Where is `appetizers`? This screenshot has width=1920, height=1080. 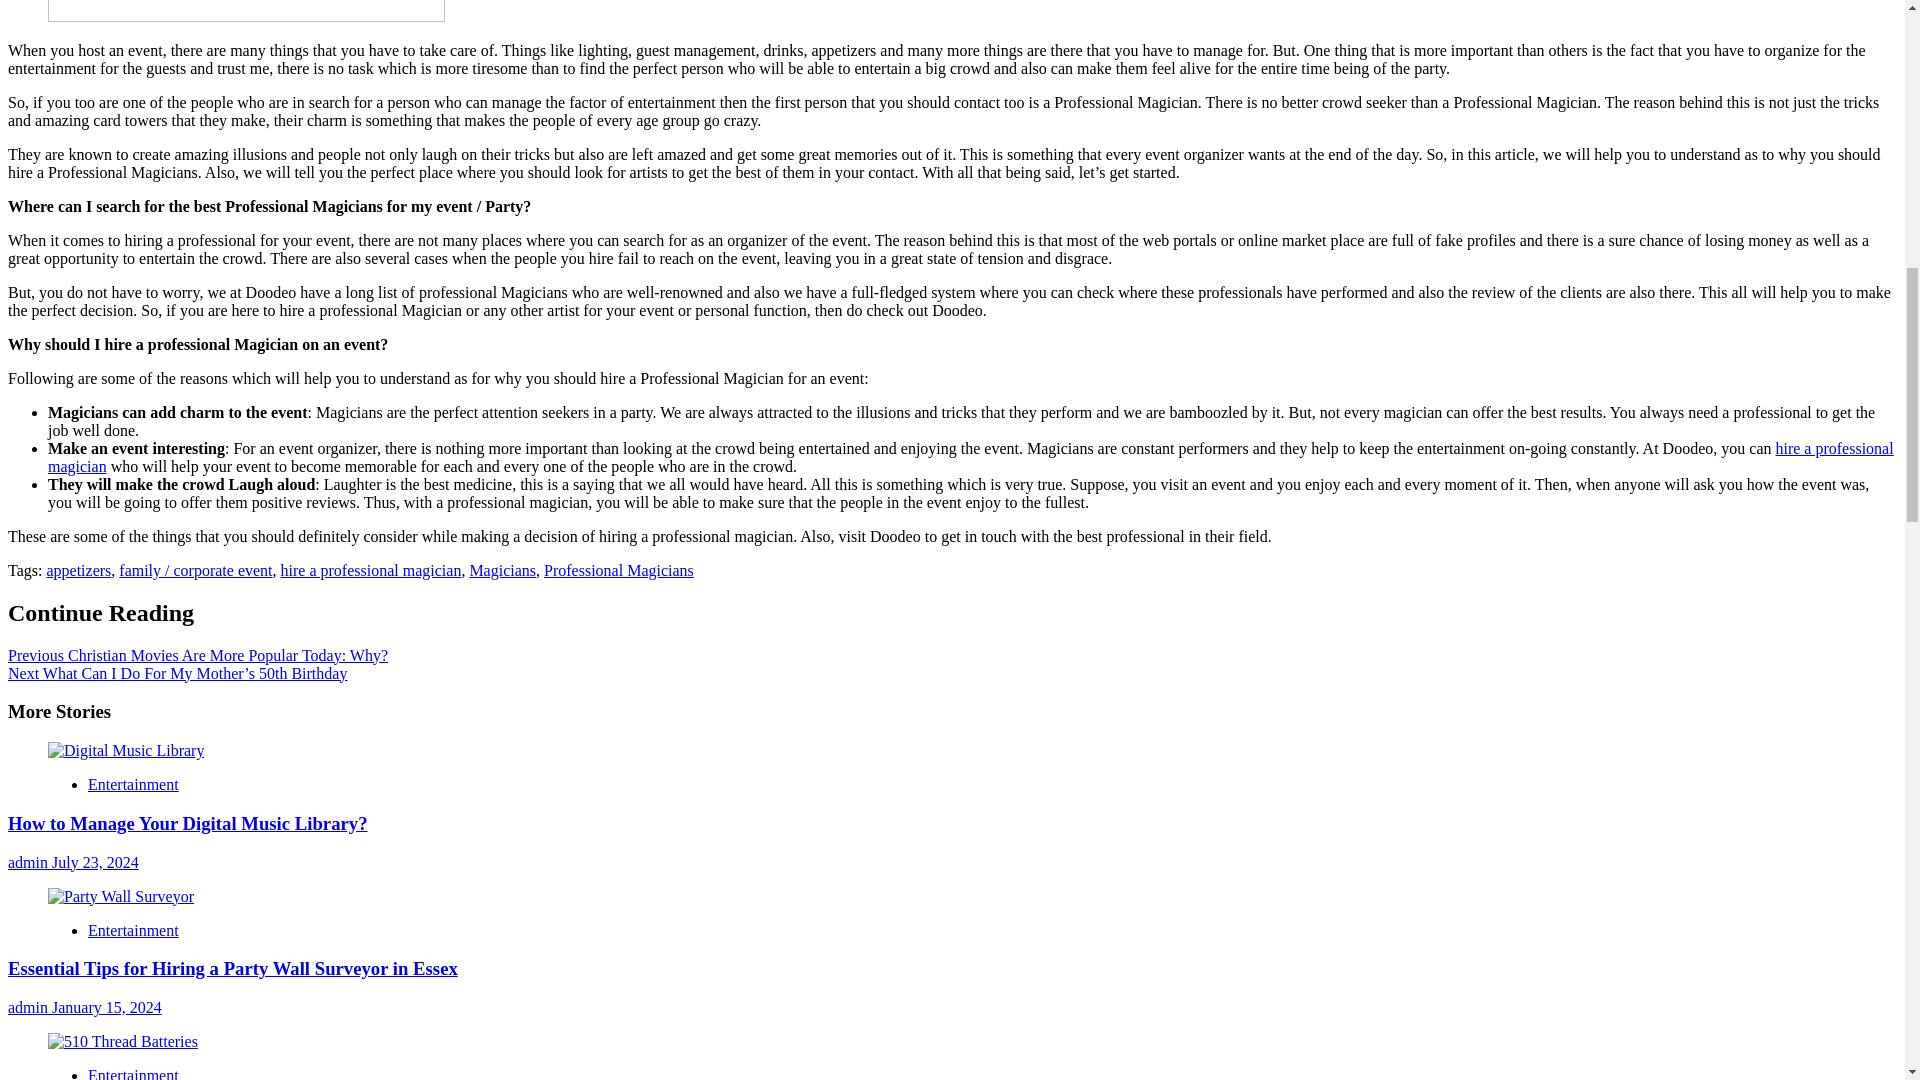 appetizers is located at coordinates (78, 570).